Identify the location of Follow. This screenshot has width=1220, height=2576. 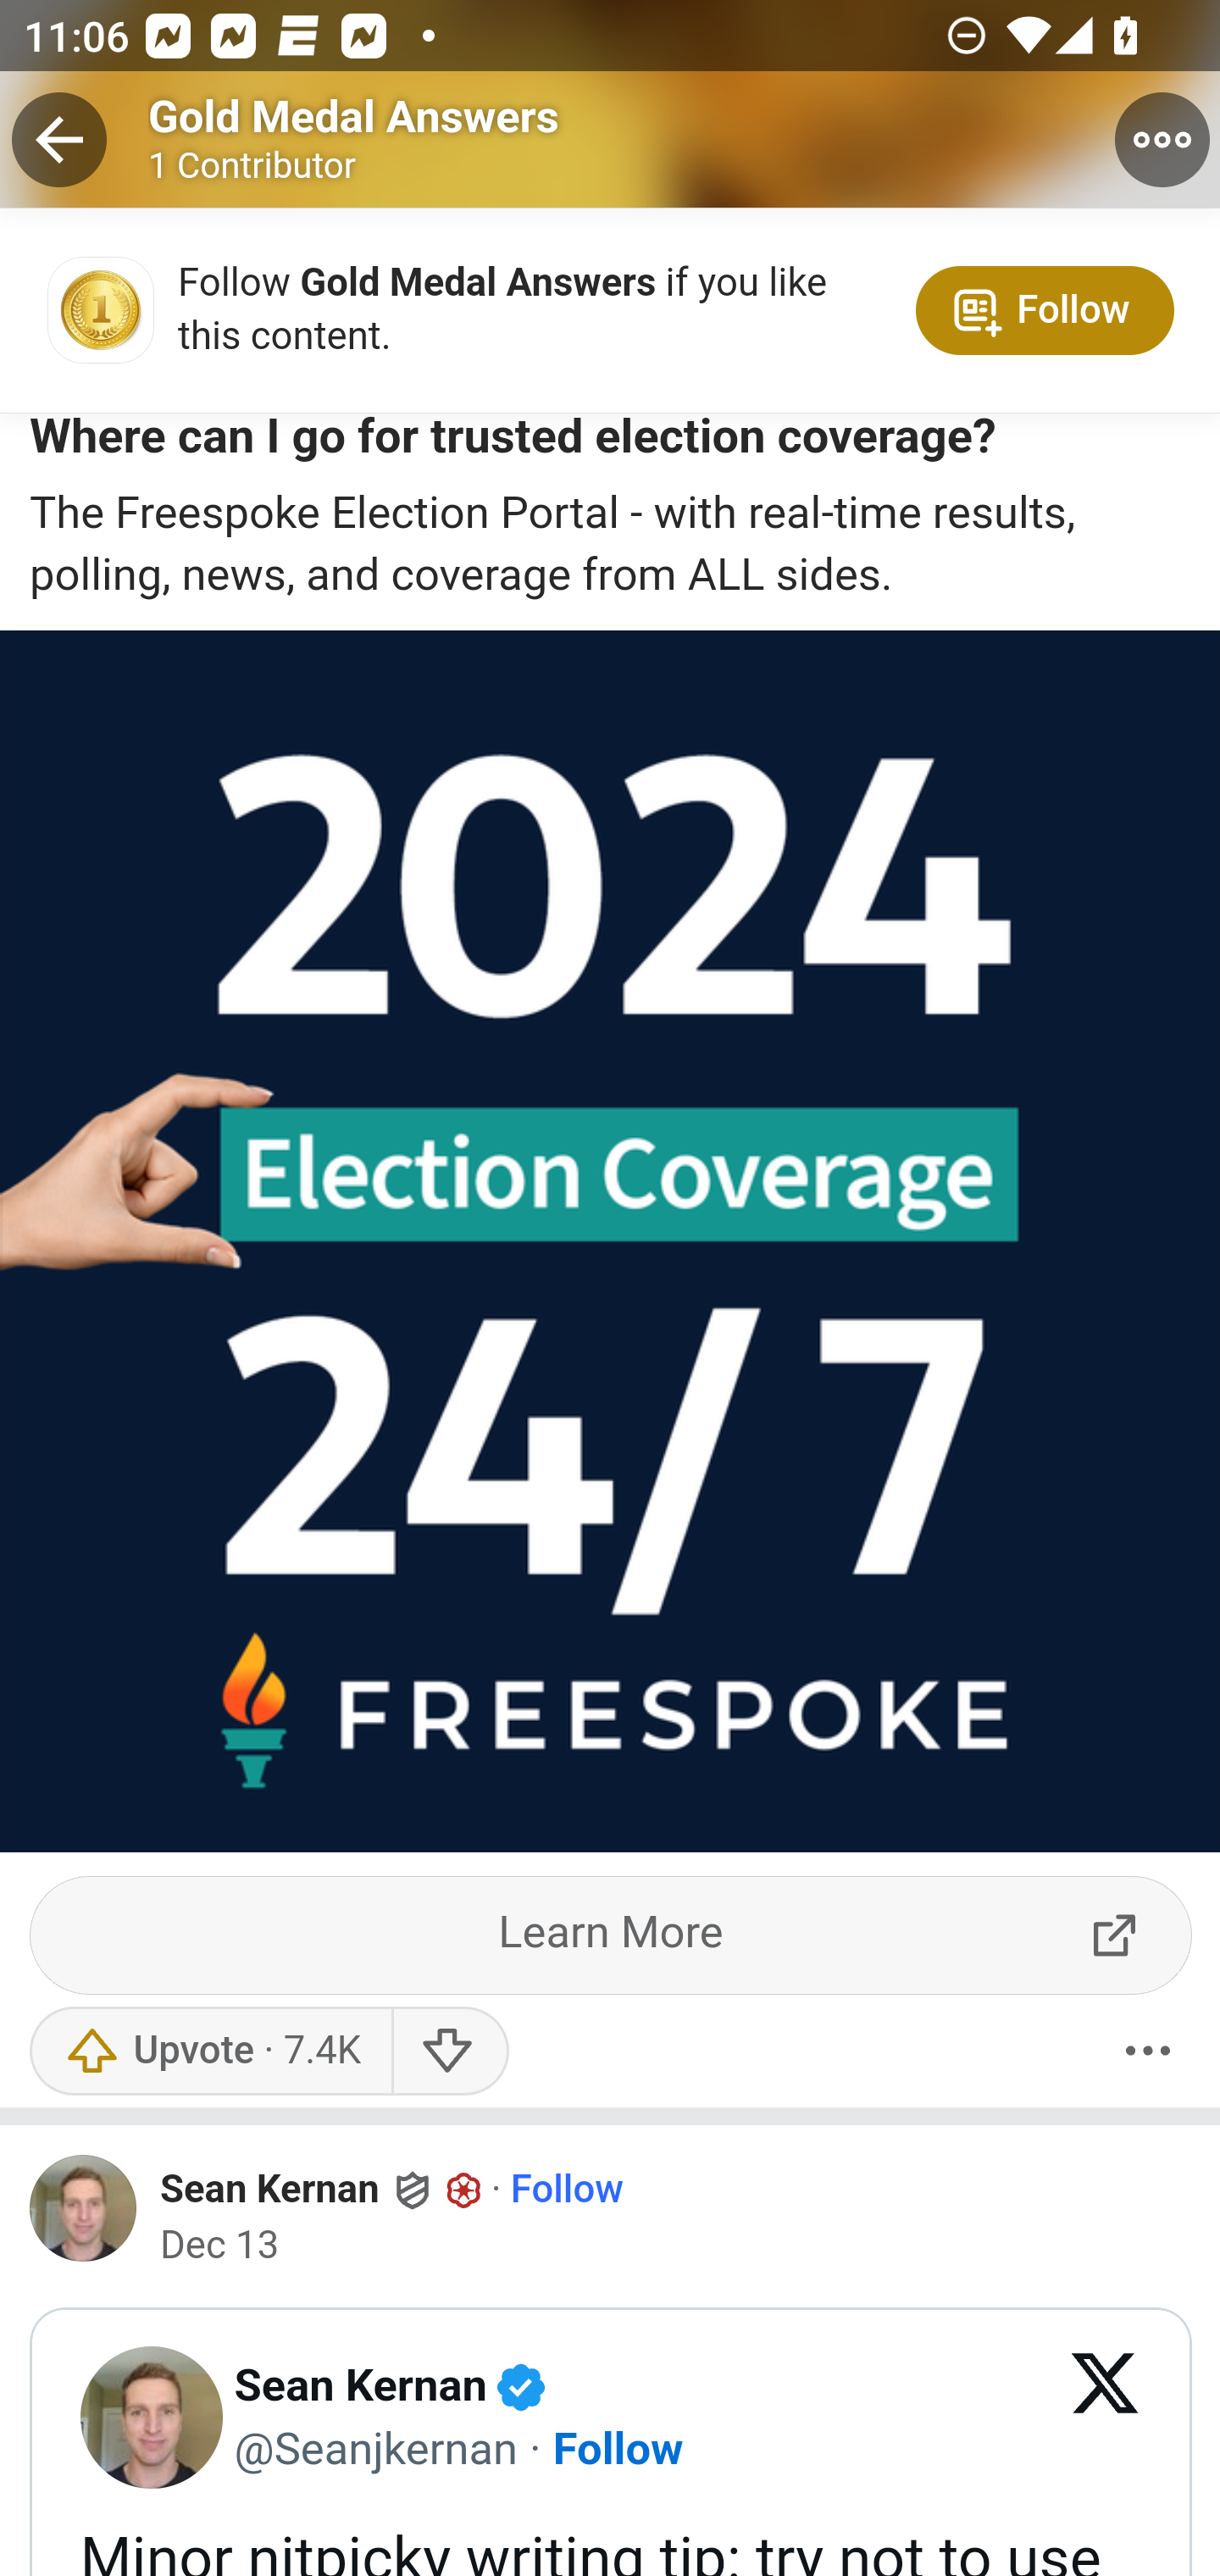
(617, 2448).